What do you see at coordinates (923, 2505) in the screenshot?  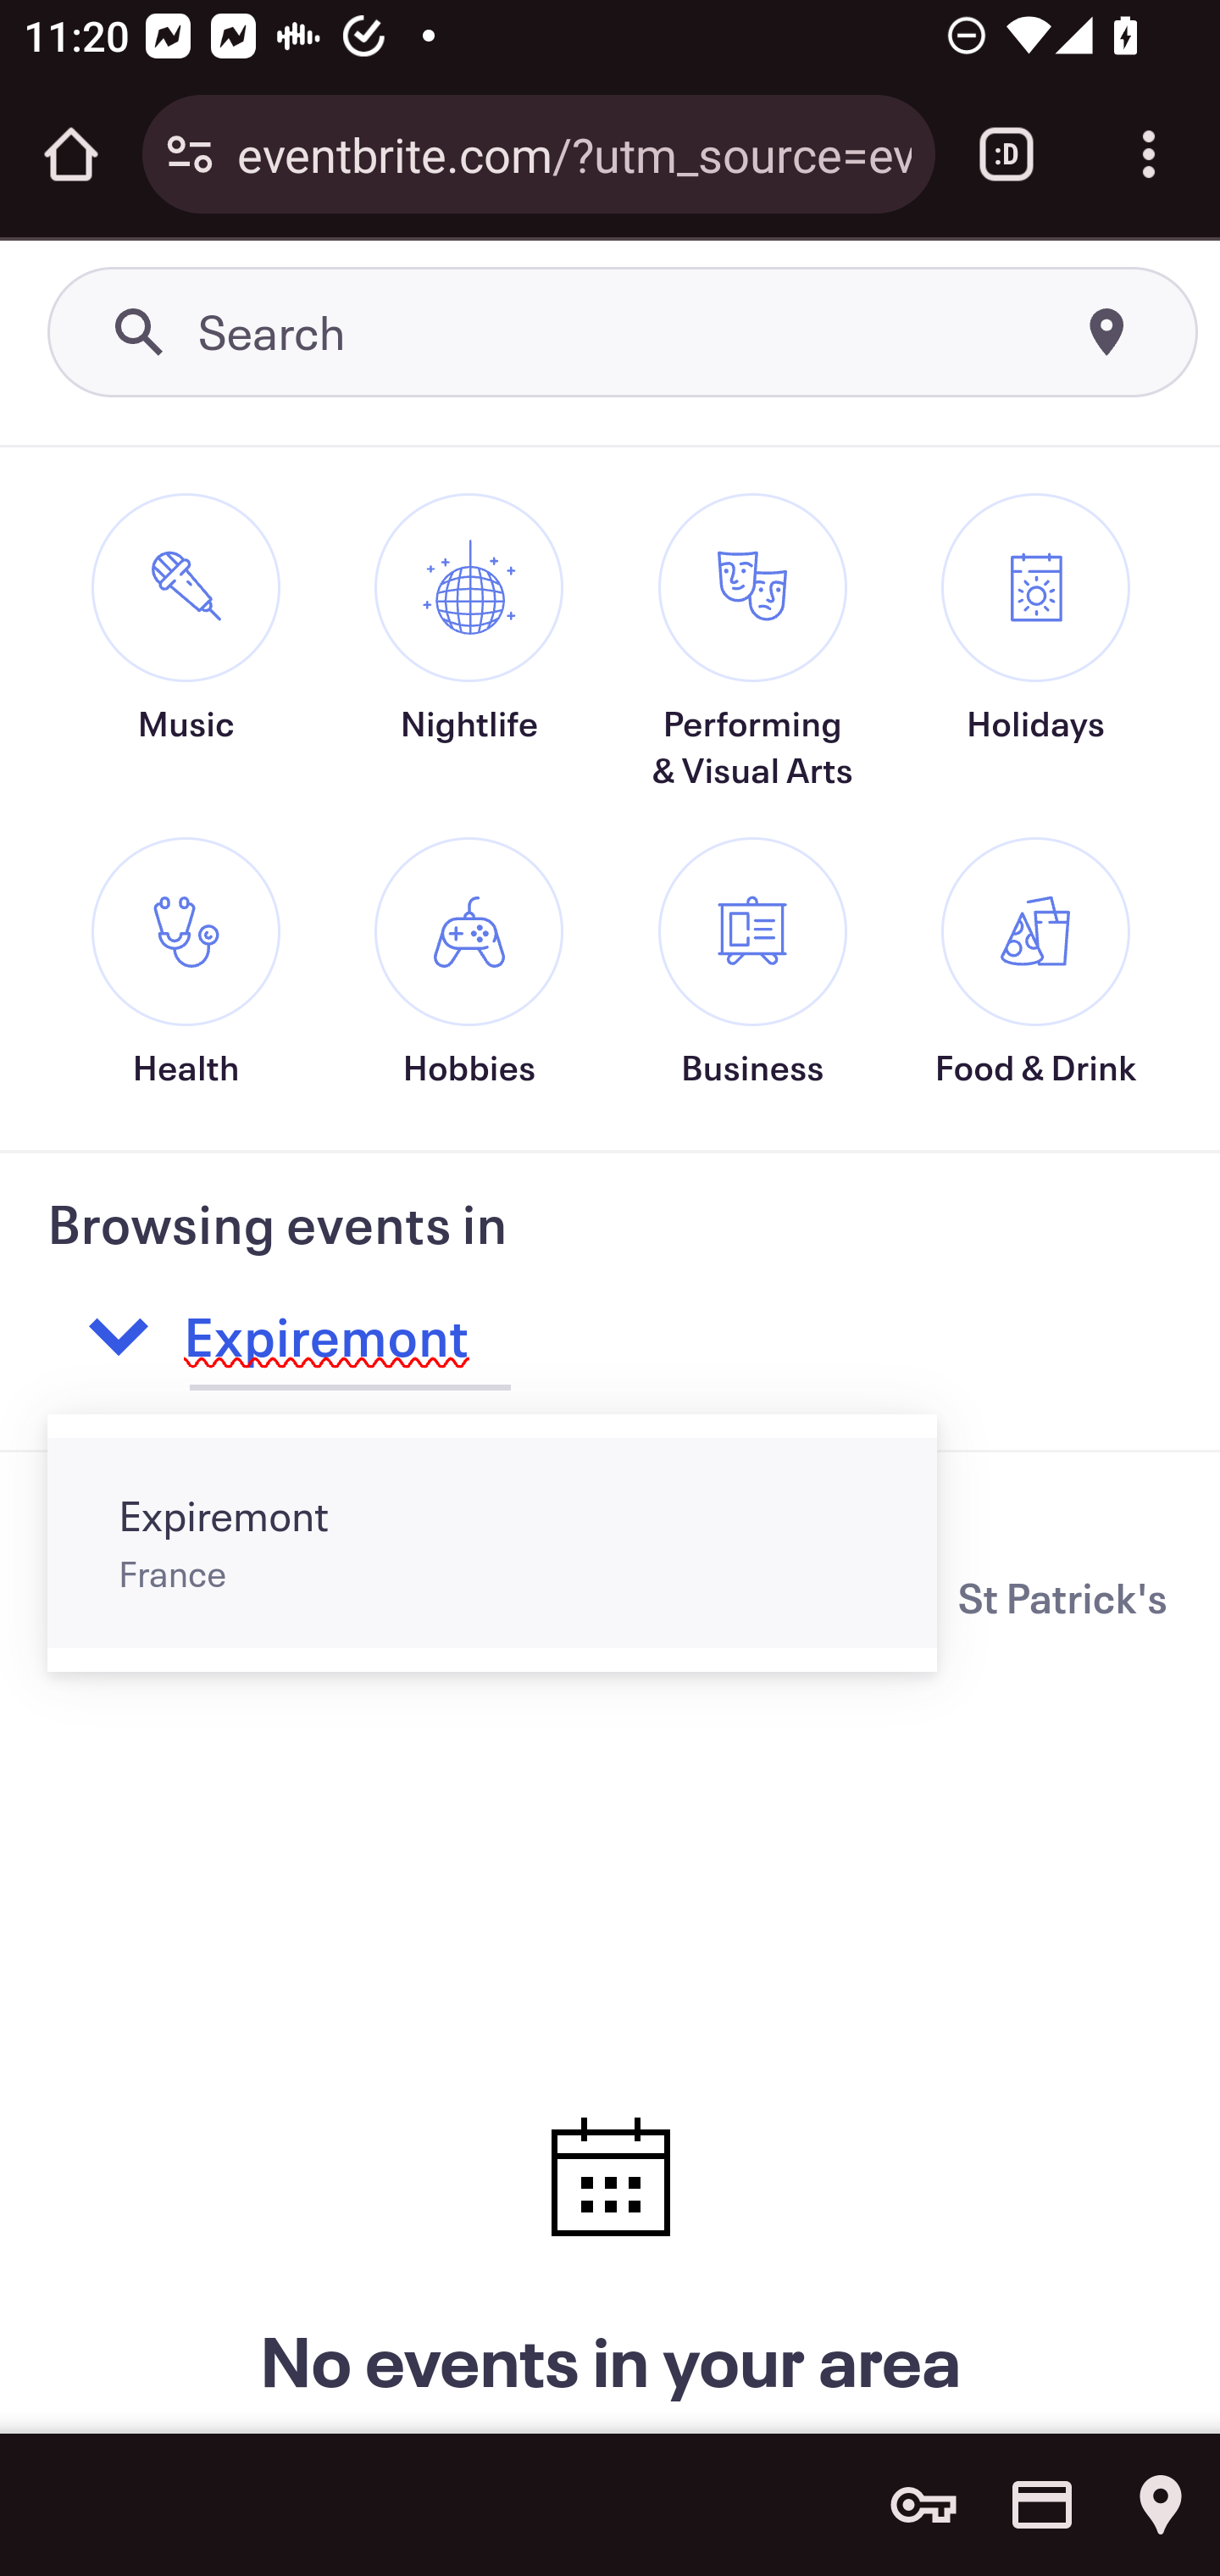 I see `Show saved passwords and password options` at bounding box center [923, 2505].